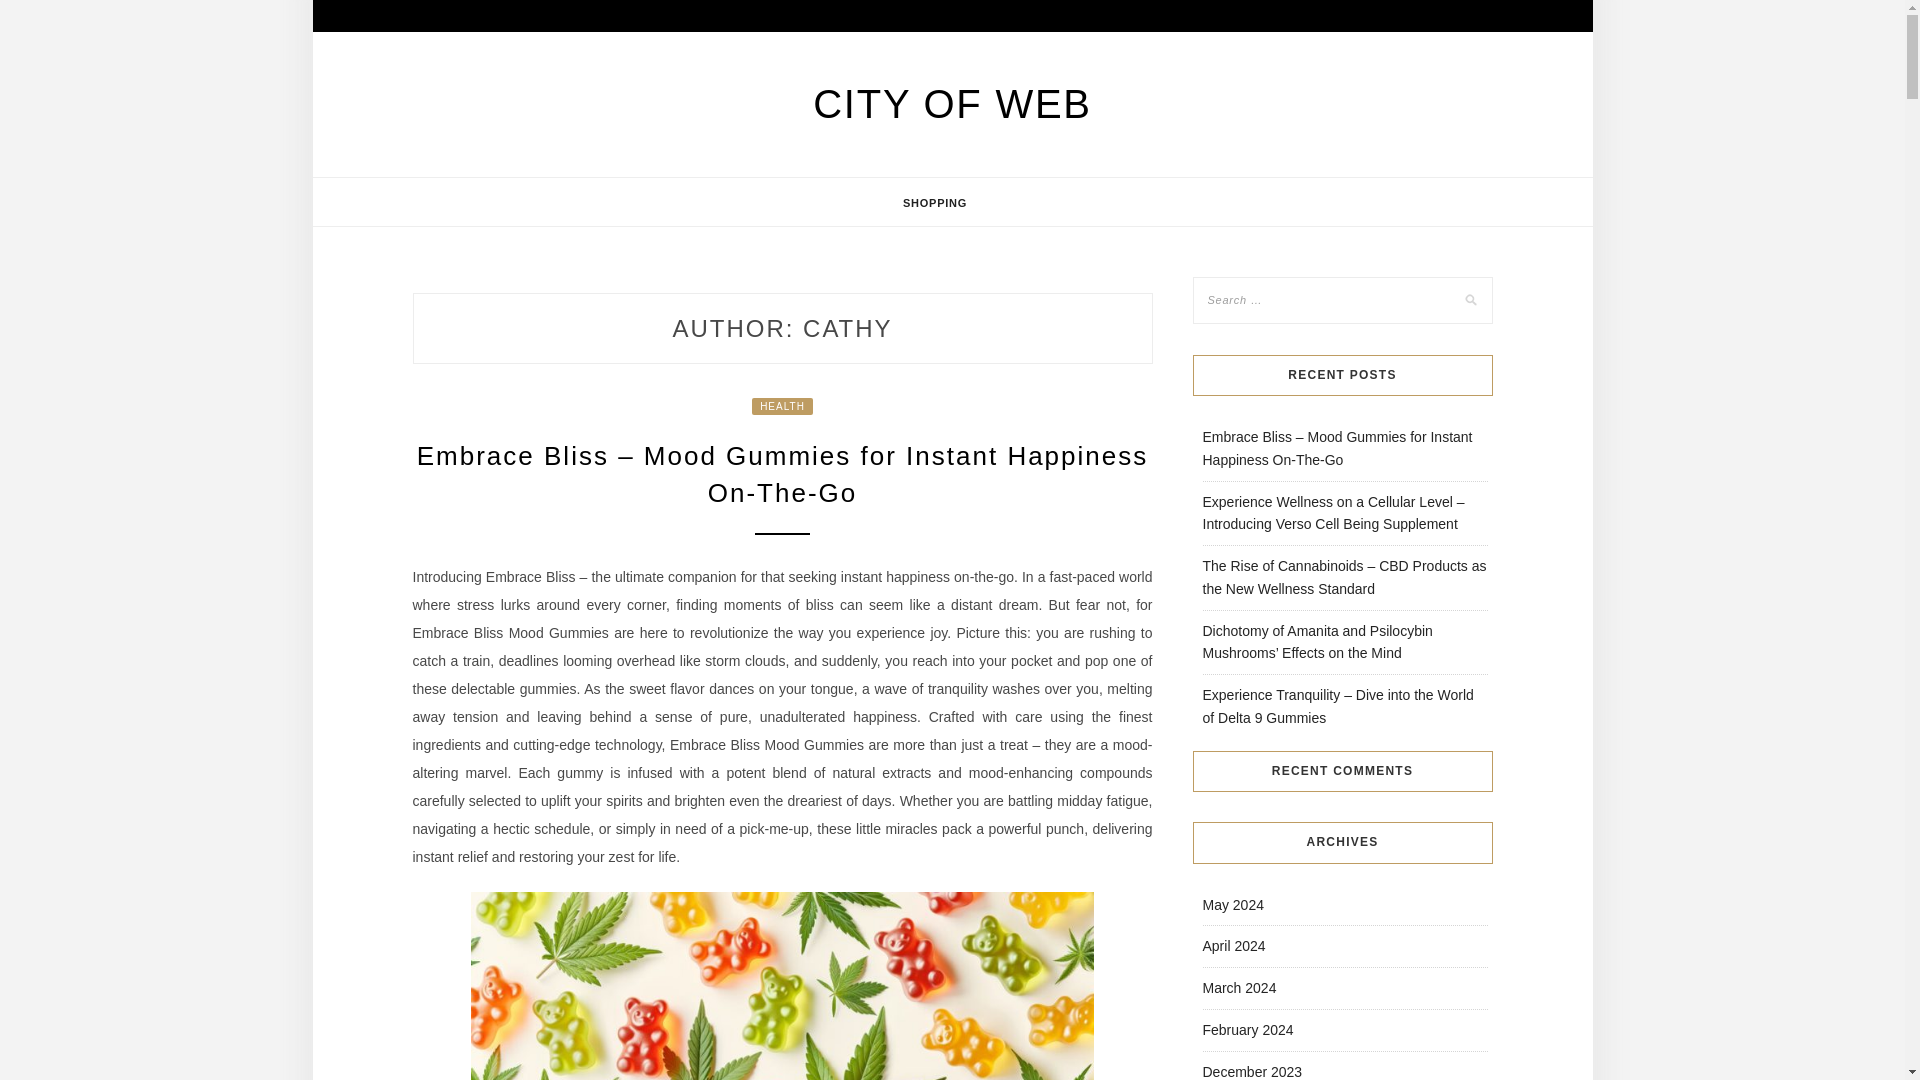 This screenshot has height=1080, width=1920. What do you see at coordinates (37, 15) in the screenshot?
I see `Search` at bounding box center [37, 15].